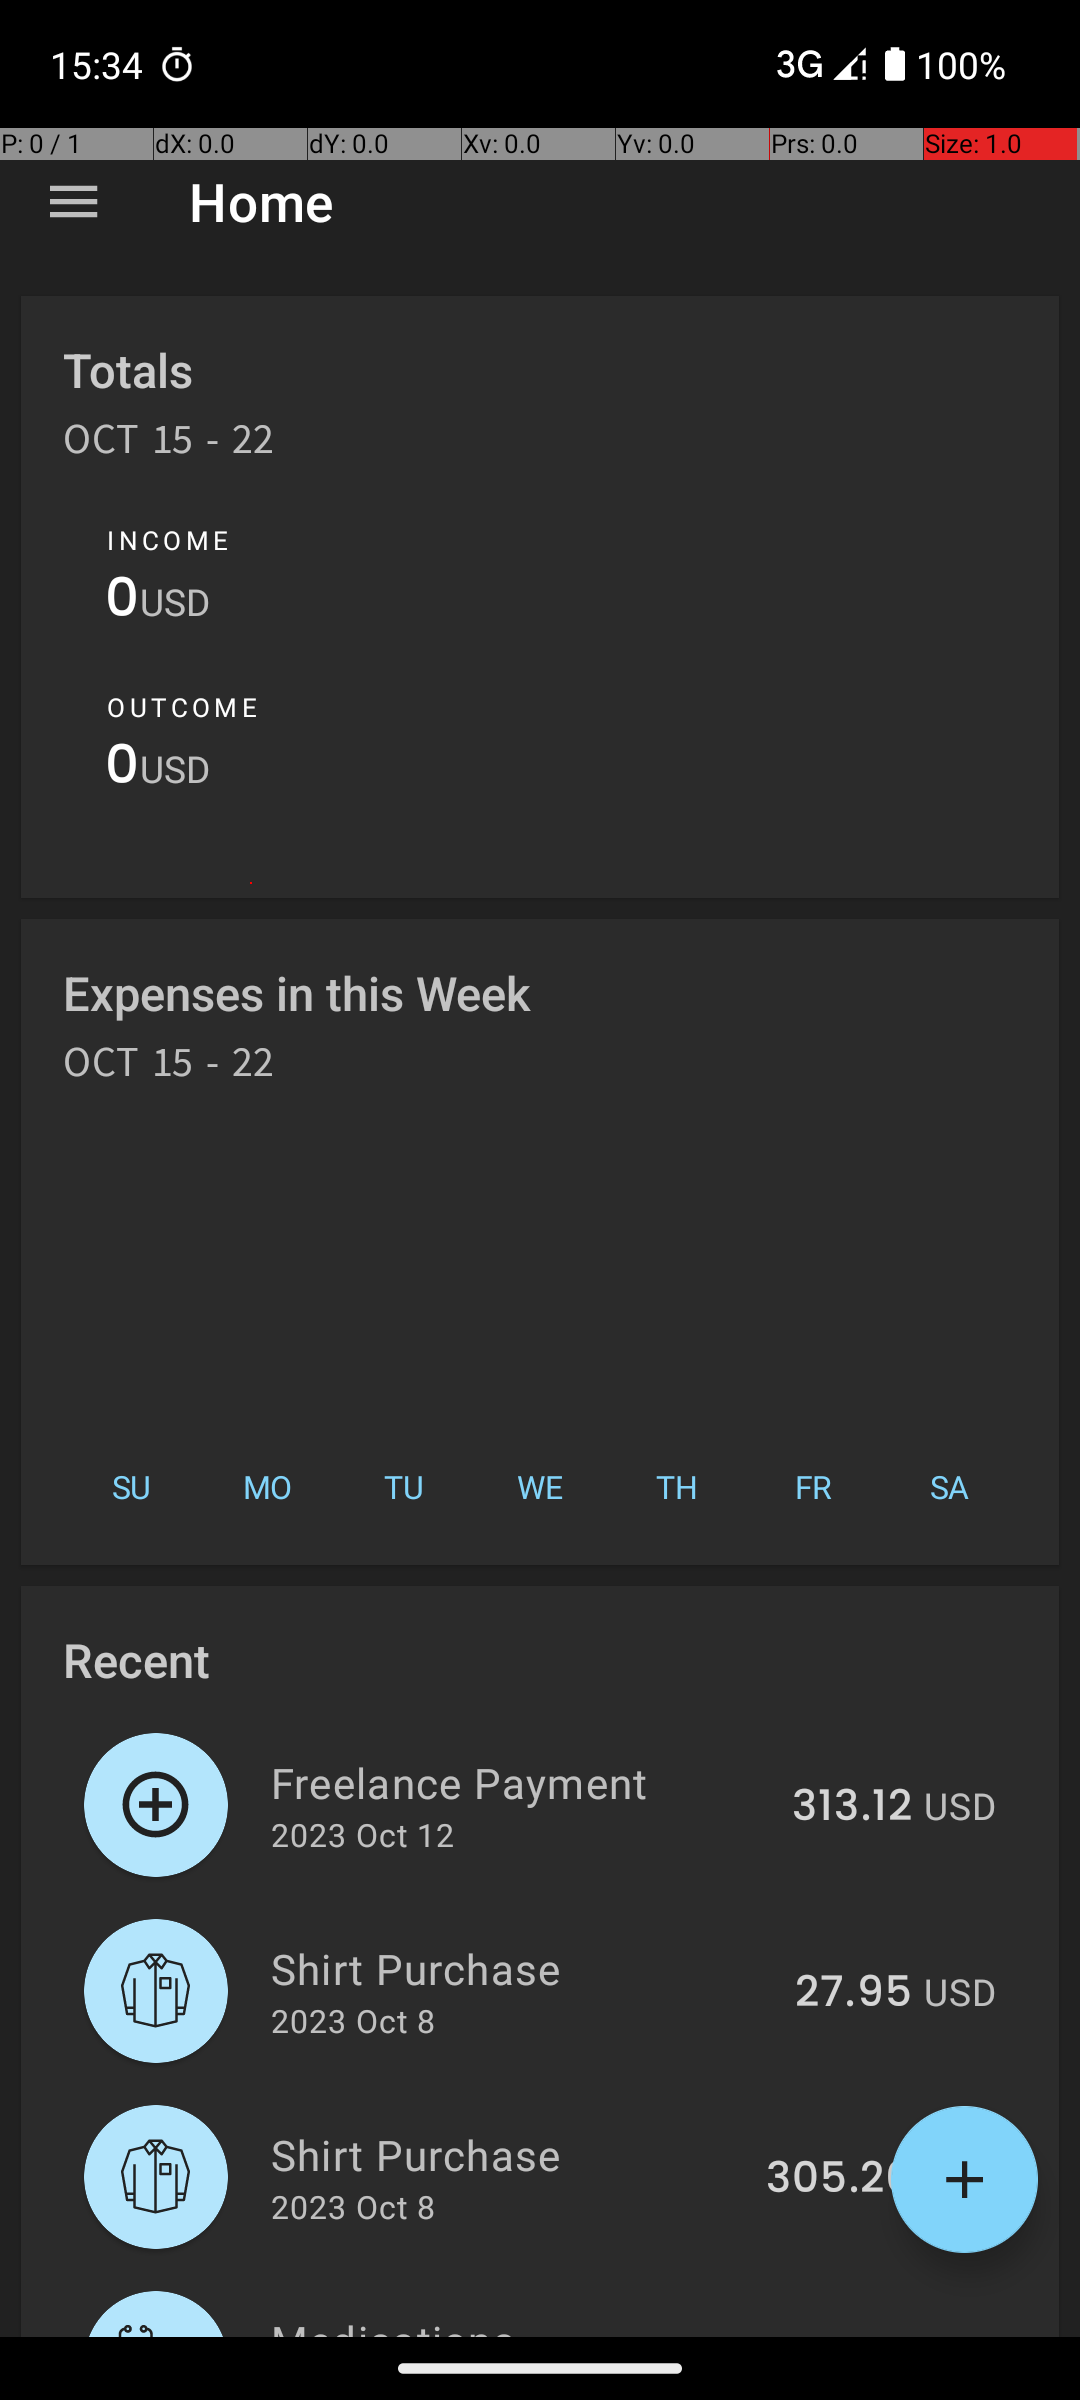 The height and width of the screenshot is (2400, 1080). I want to click on Shirt Purchase, so click(522, 1968).